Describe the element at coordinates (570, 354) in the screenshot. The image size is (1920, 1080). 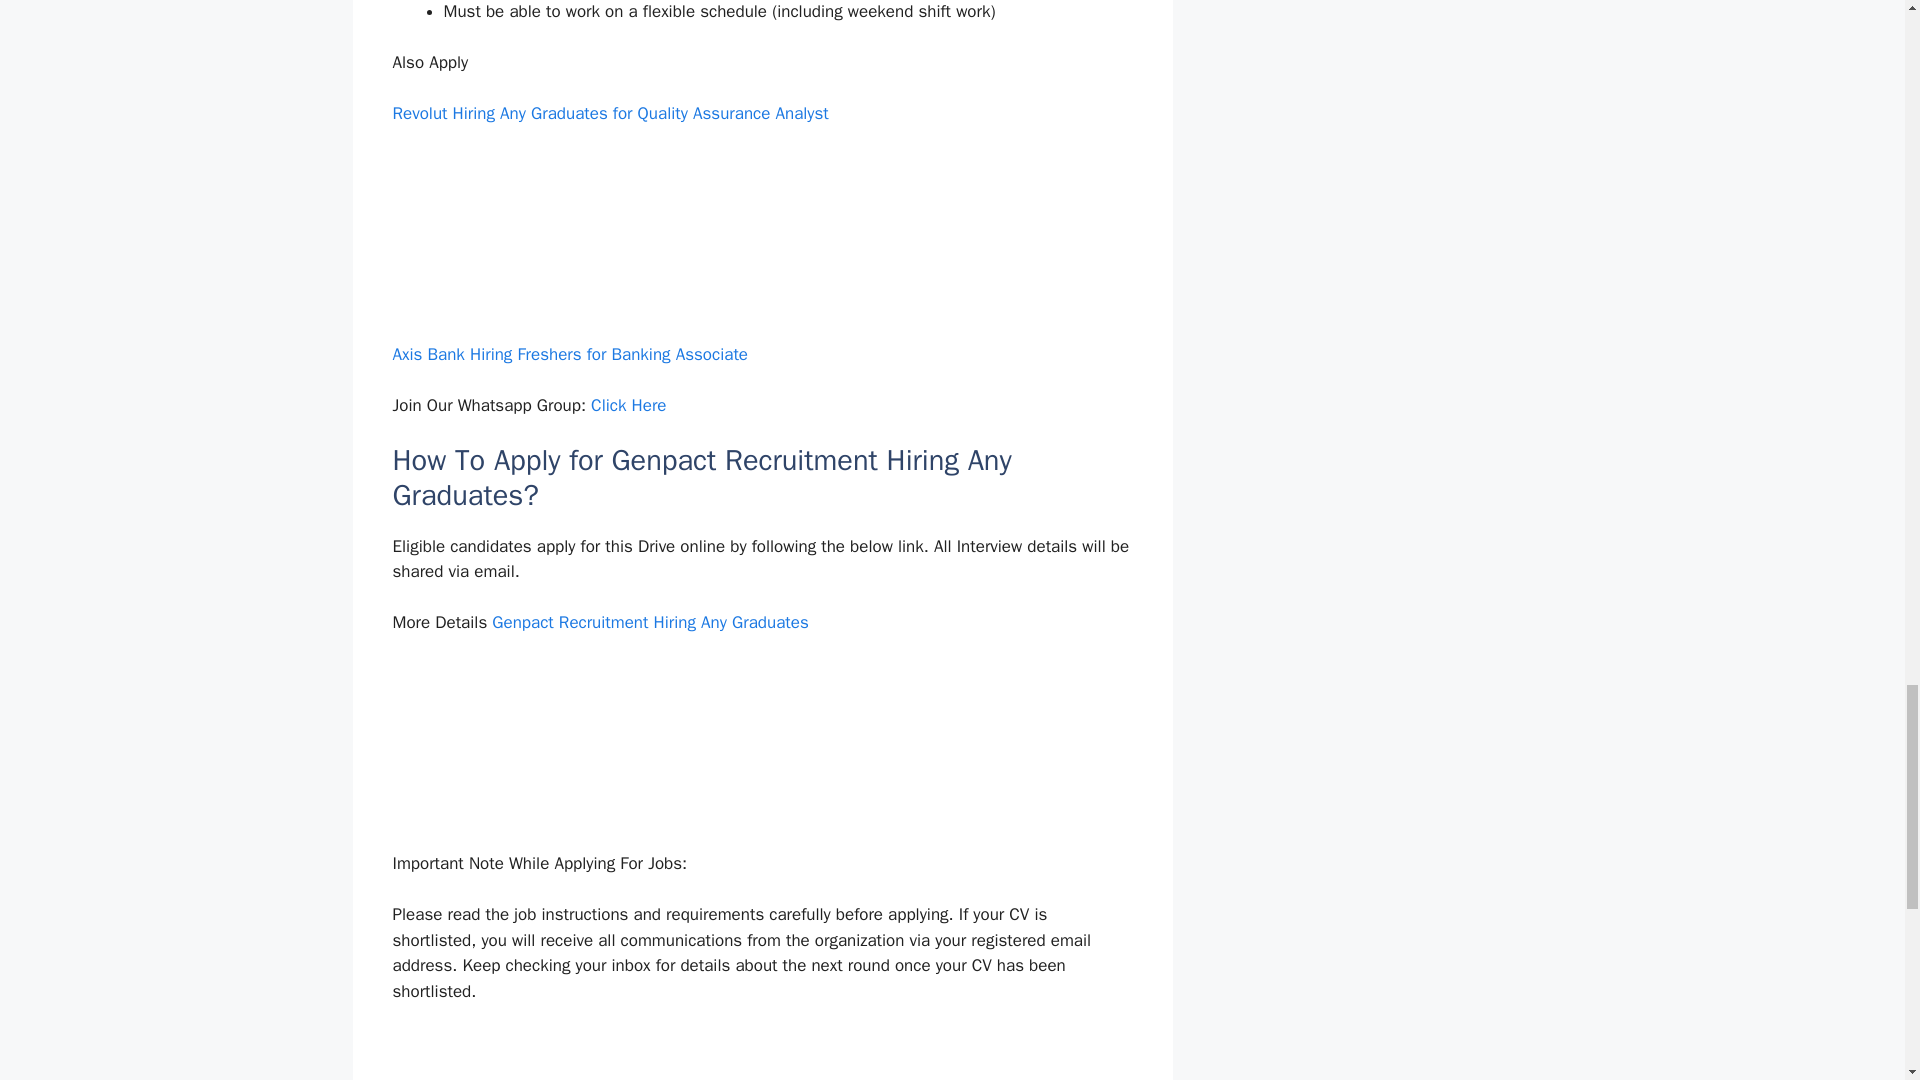
I see `Axis Bank Hiring Freshers for Banking Associate` at that location.